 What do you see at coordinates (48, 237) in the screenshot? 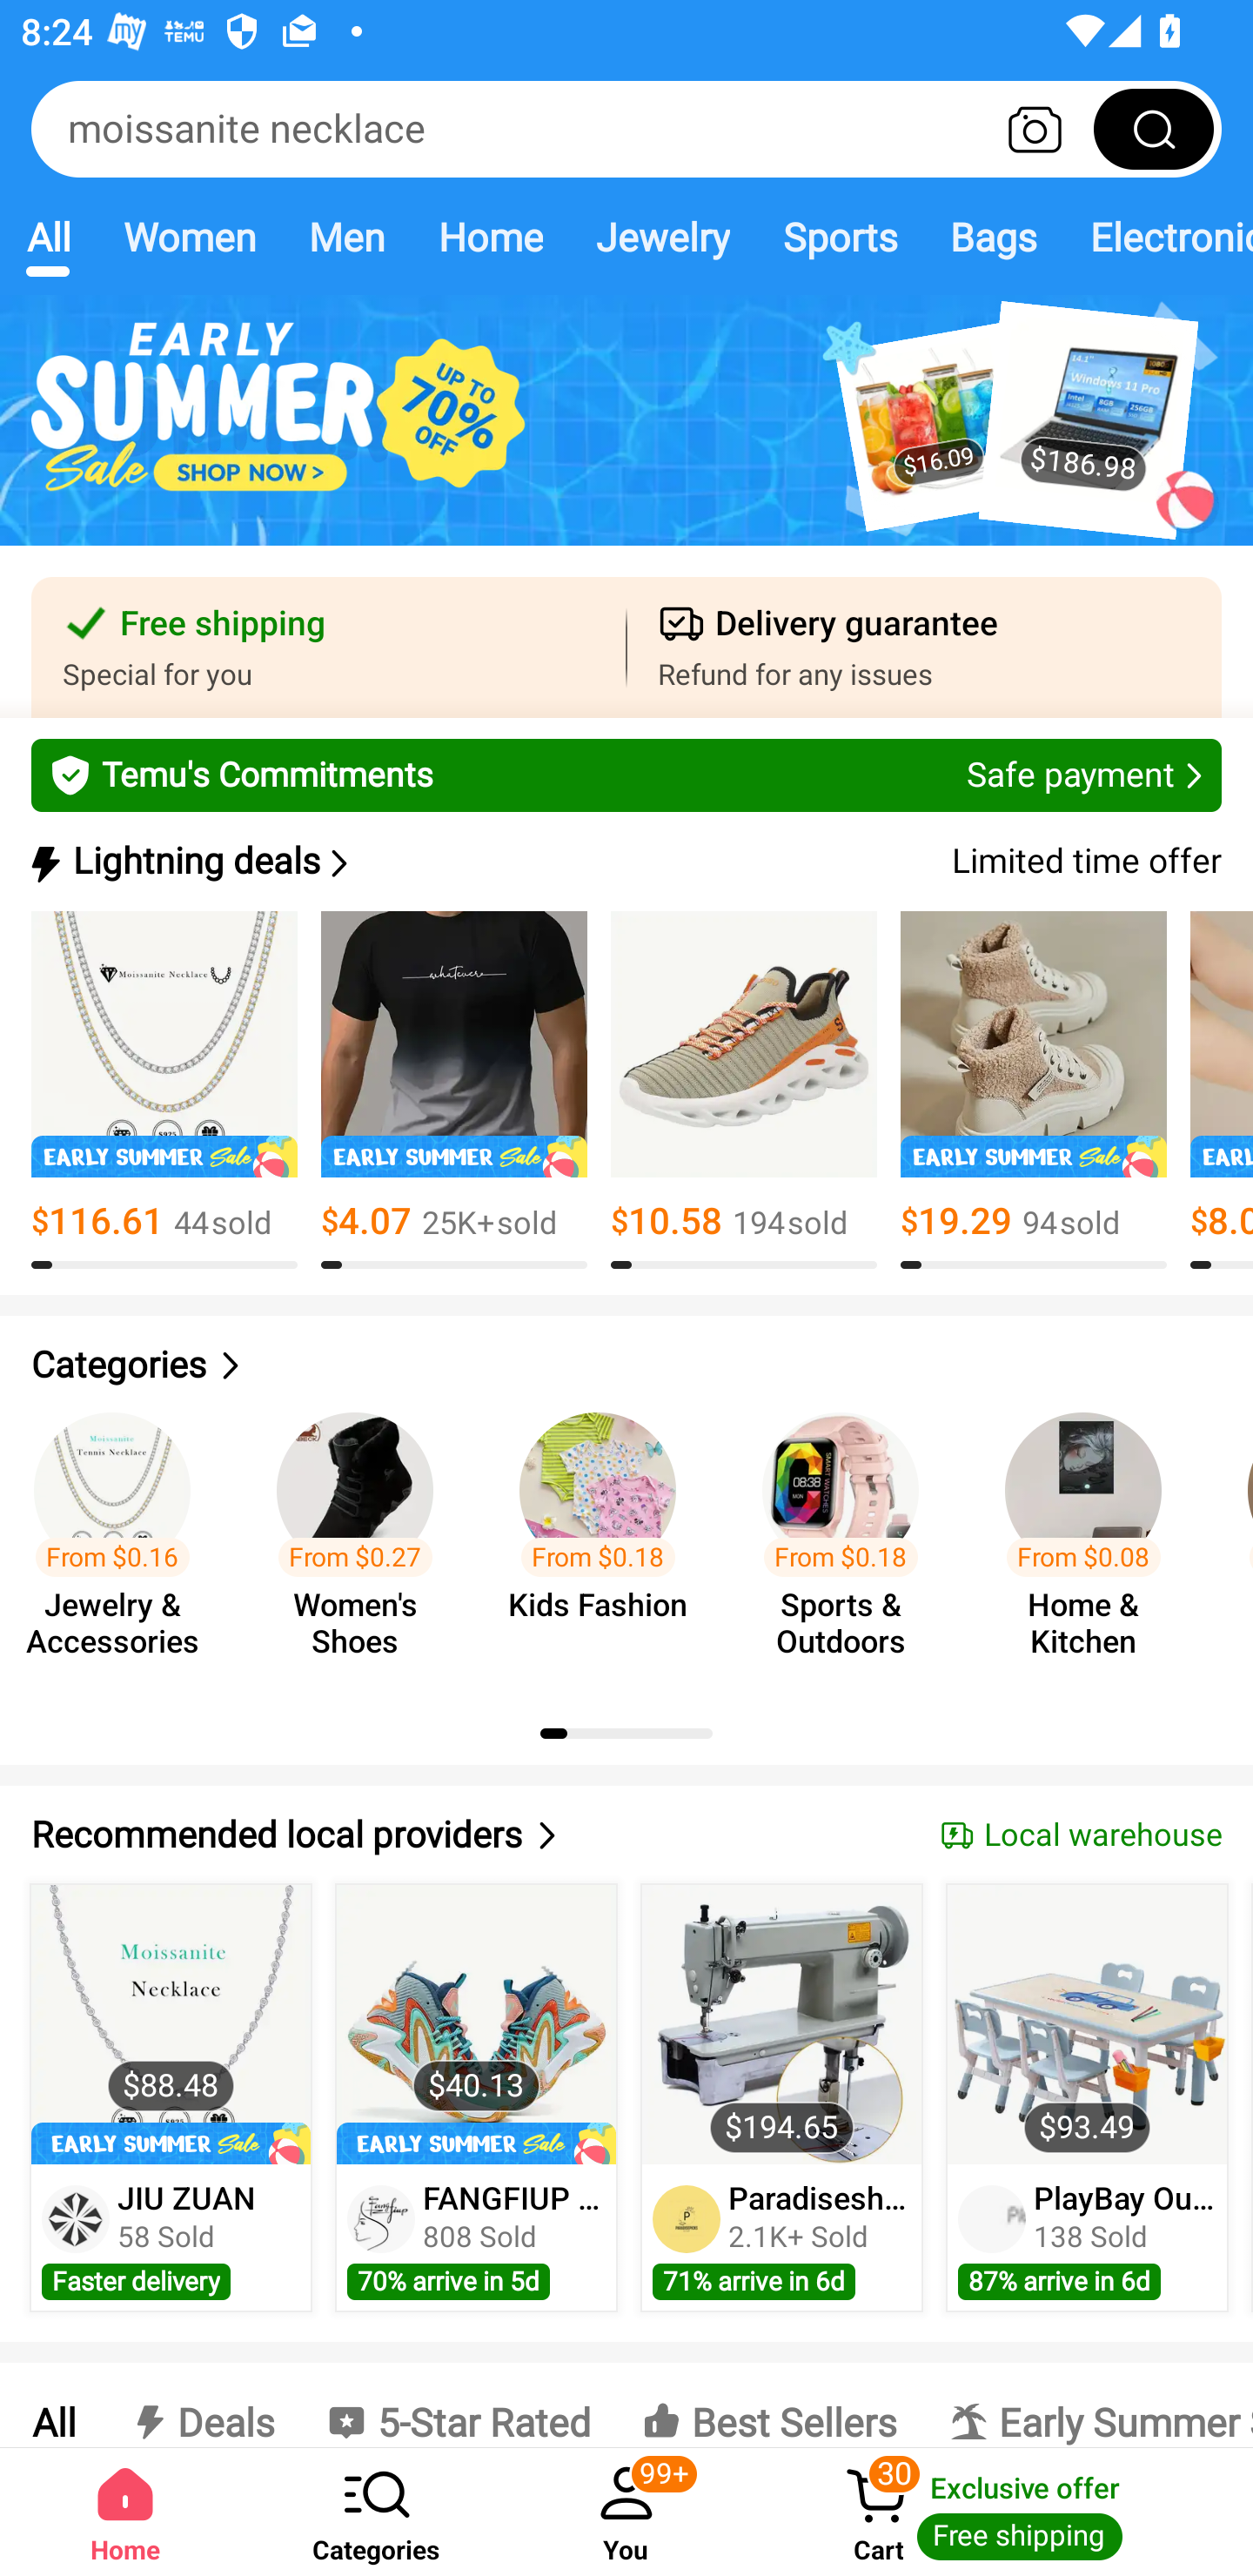
I see `All` at bounding box center [48, 237].